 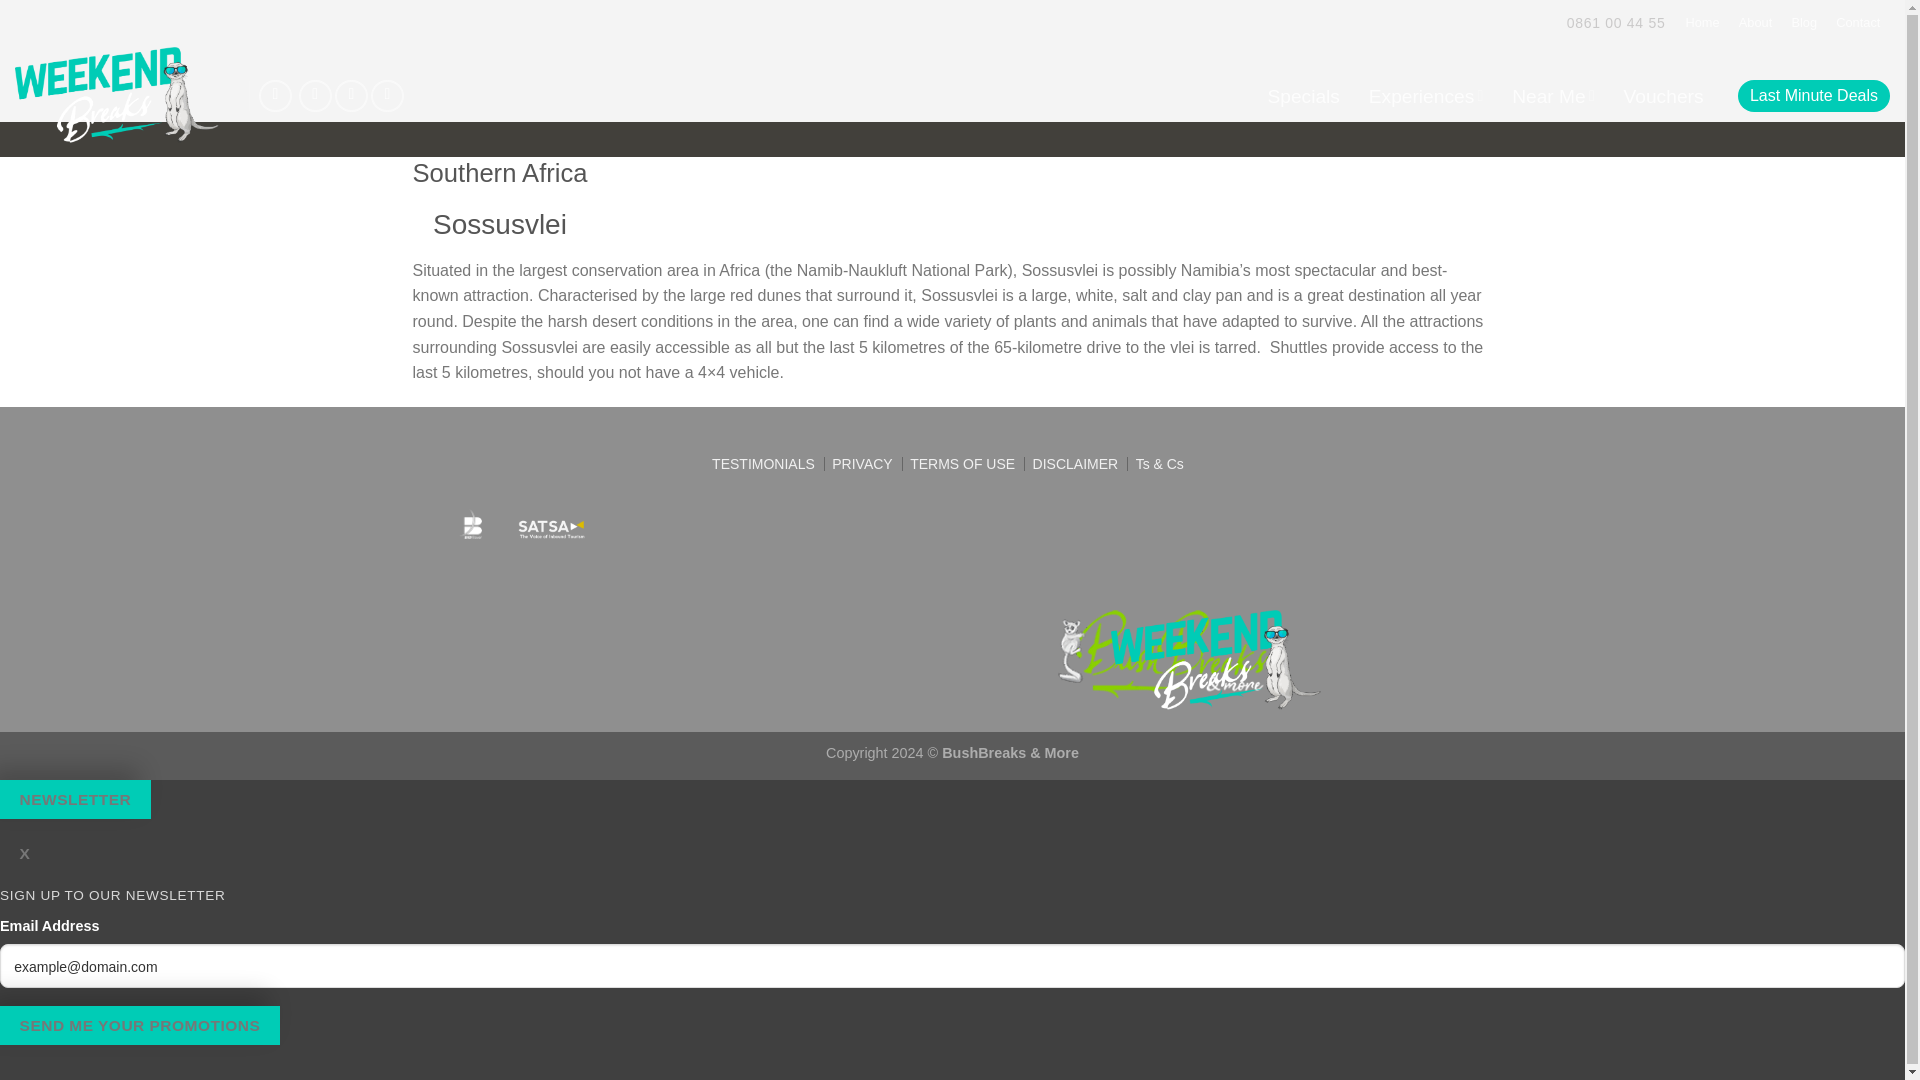 What do you see at coordinates (116, 96) in the screenshot?
I see `WeekendBreaks - The Best in South African Weekend Getaways` at bounding box center [116, 96].